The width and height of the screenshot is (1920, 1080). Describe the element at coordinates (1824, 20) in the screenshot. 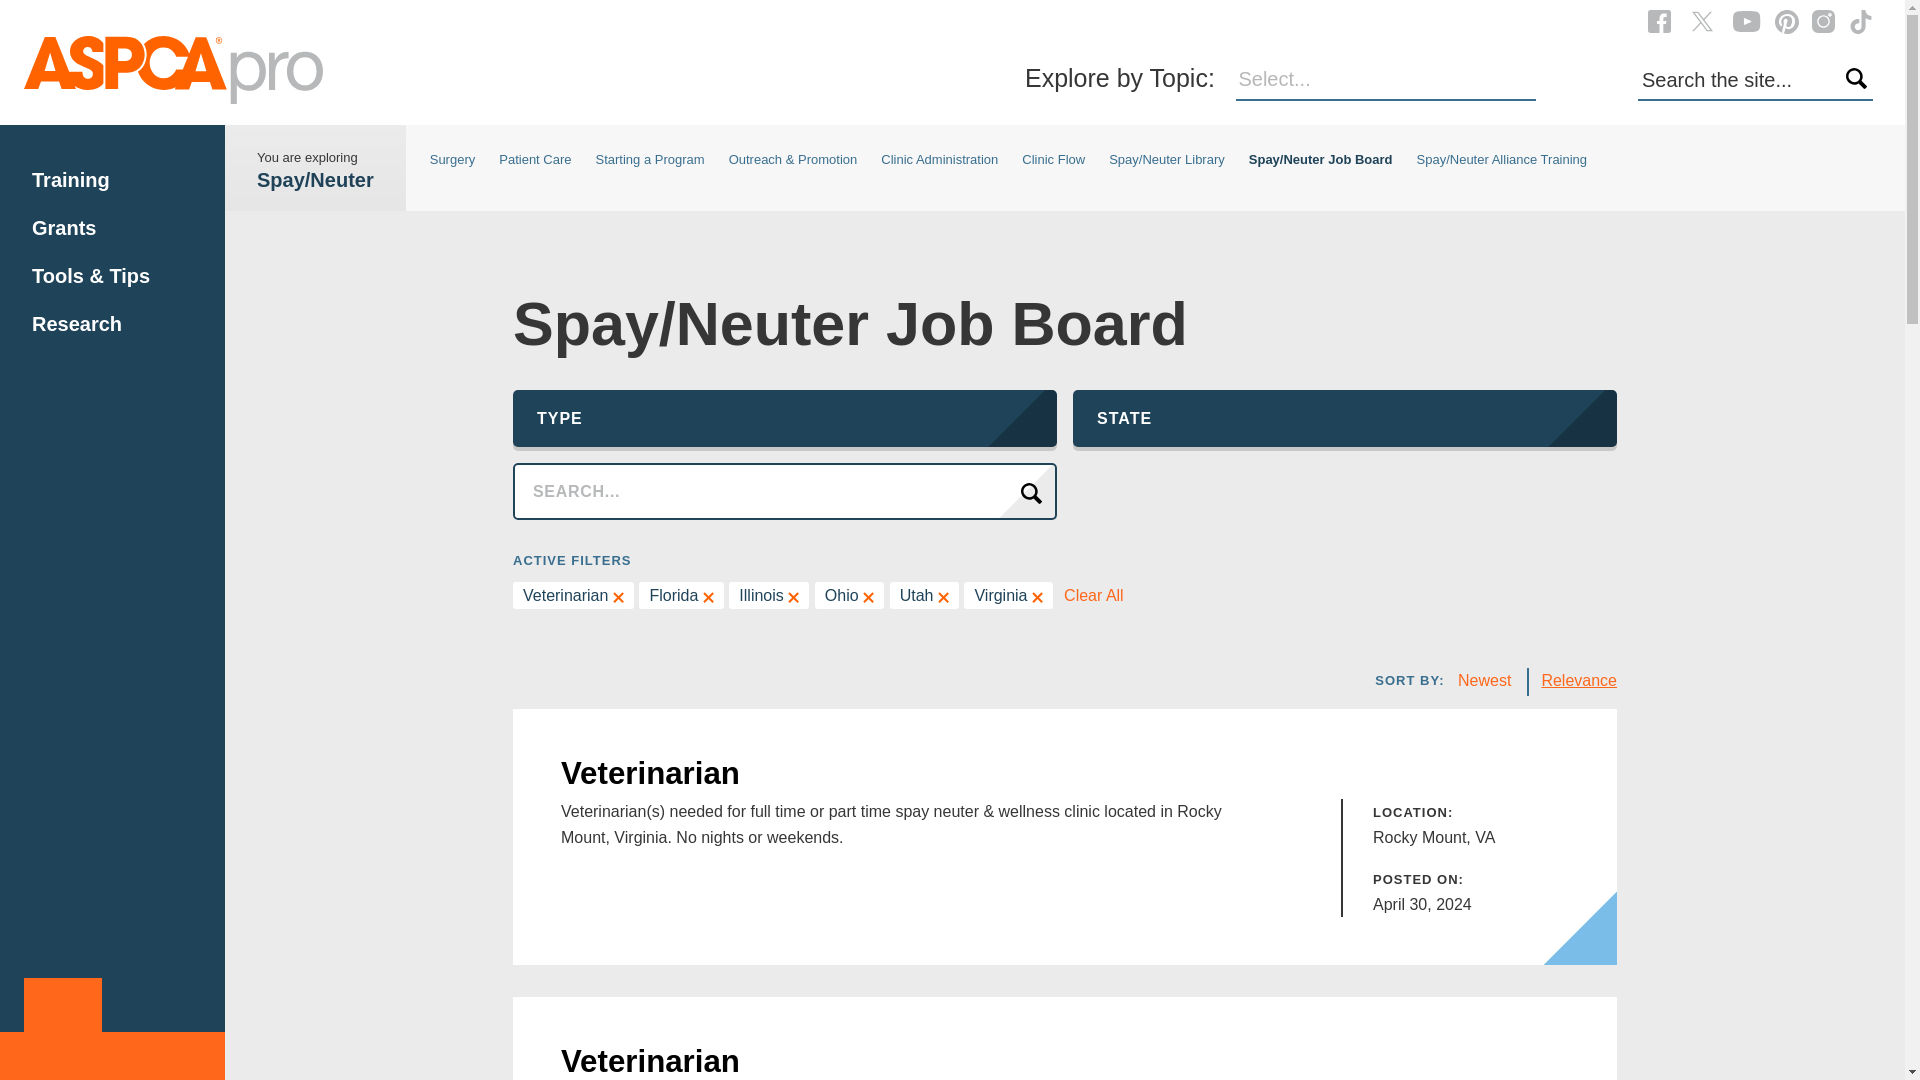

I see `Instagram` at that location.